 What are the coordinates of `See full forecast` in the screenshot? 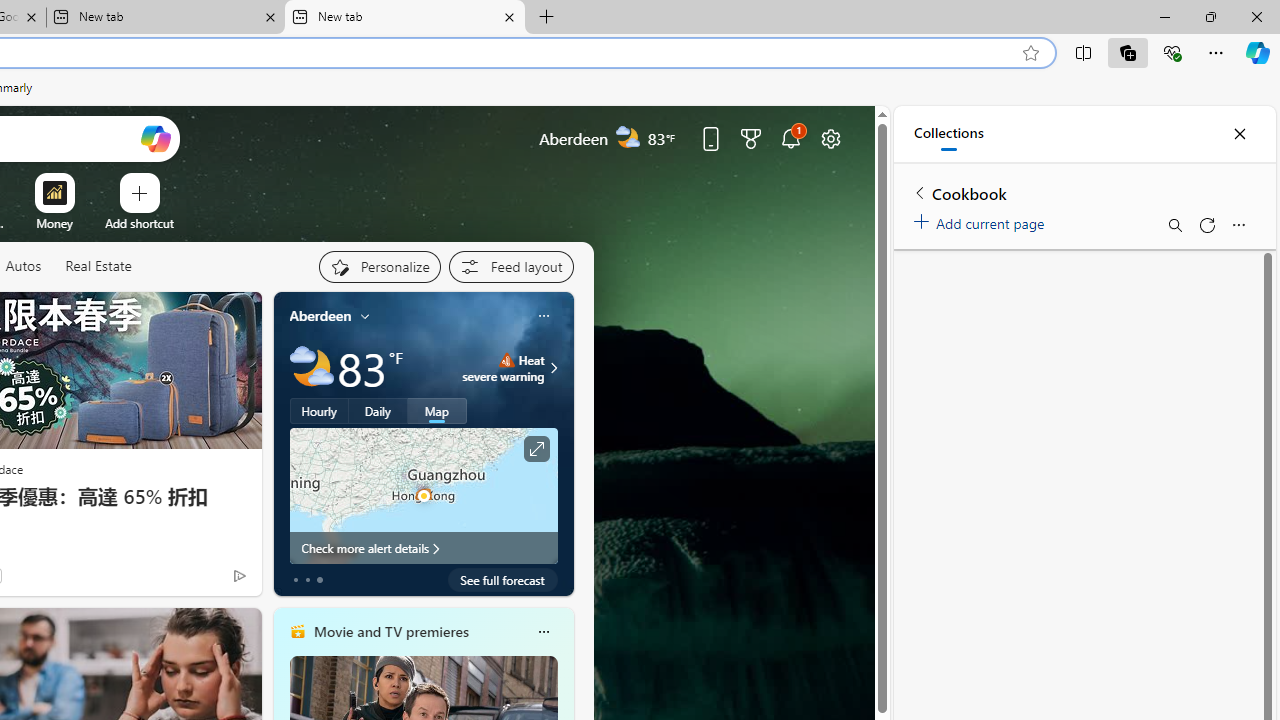 It's located at (502, 580).